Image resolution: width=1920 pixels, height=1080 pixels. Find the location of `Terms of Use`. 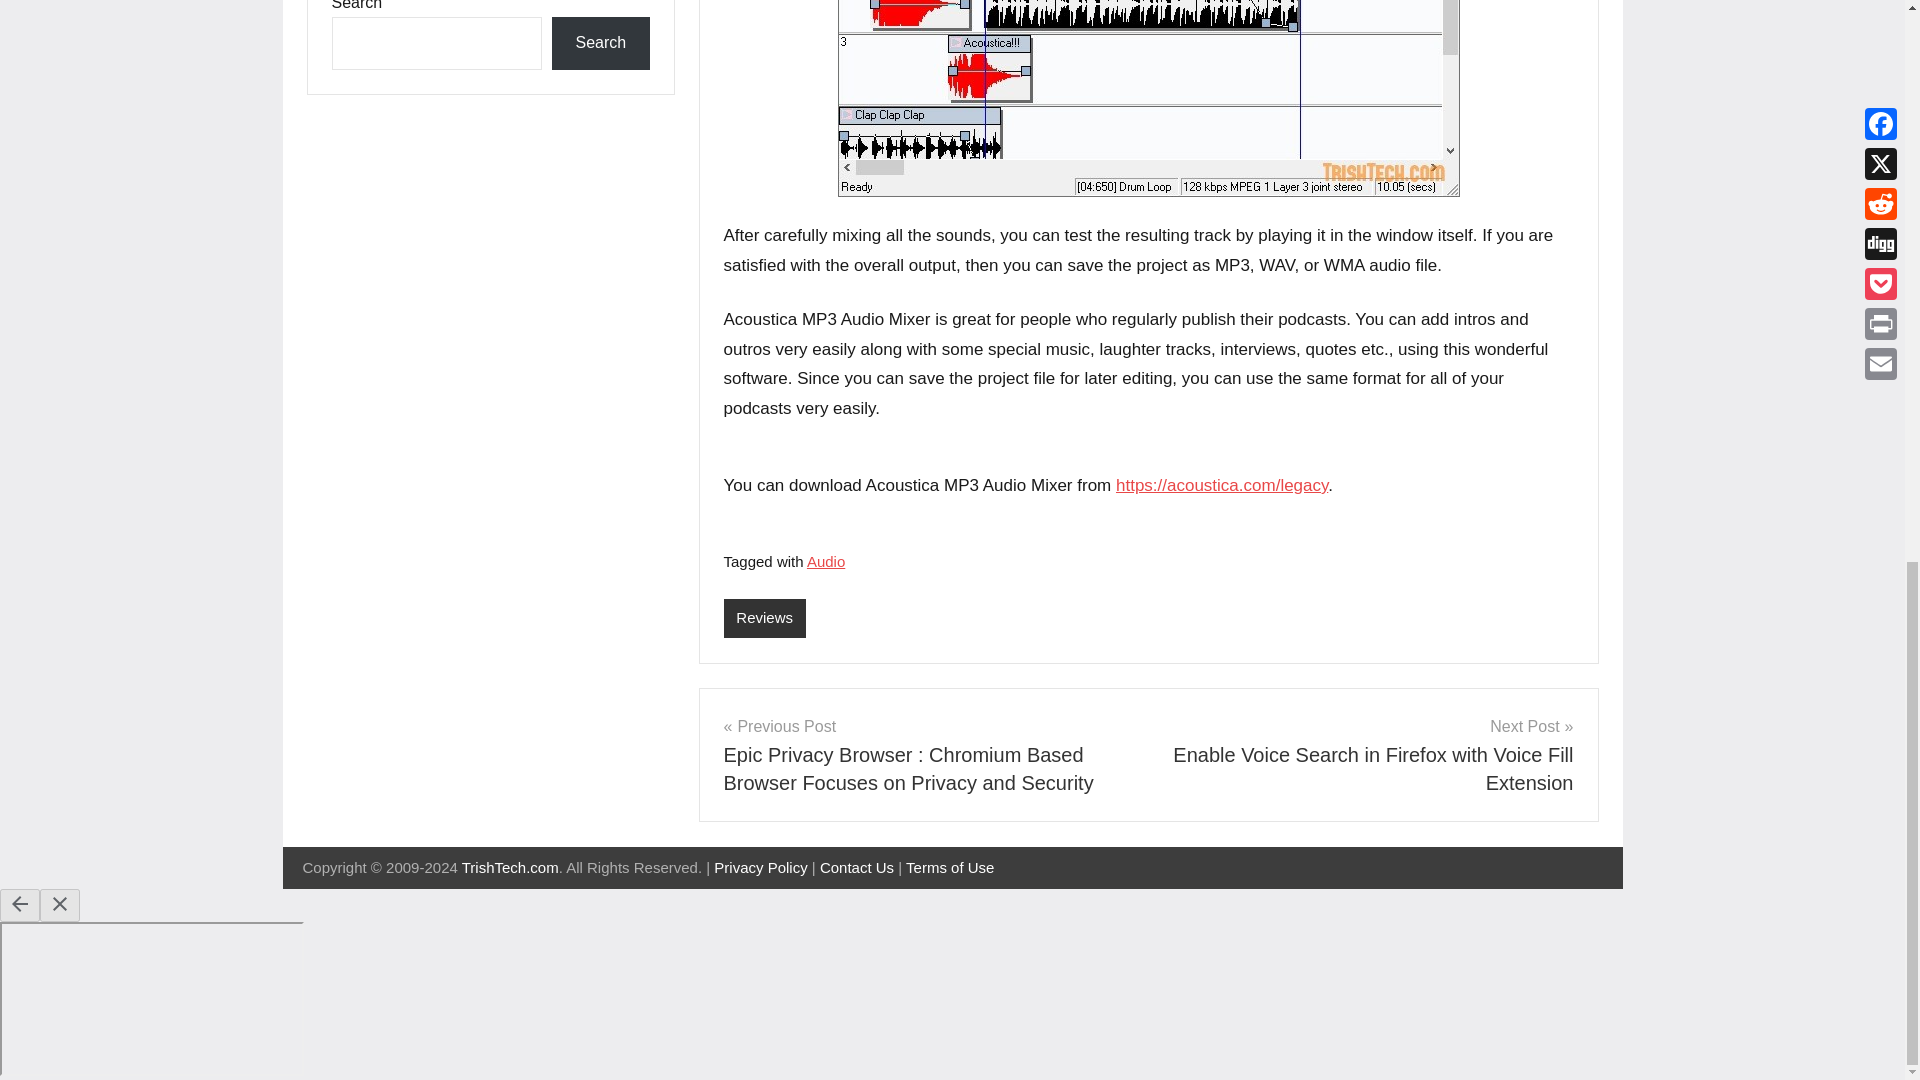

Terms of Use is located at coordinates (950, 866).